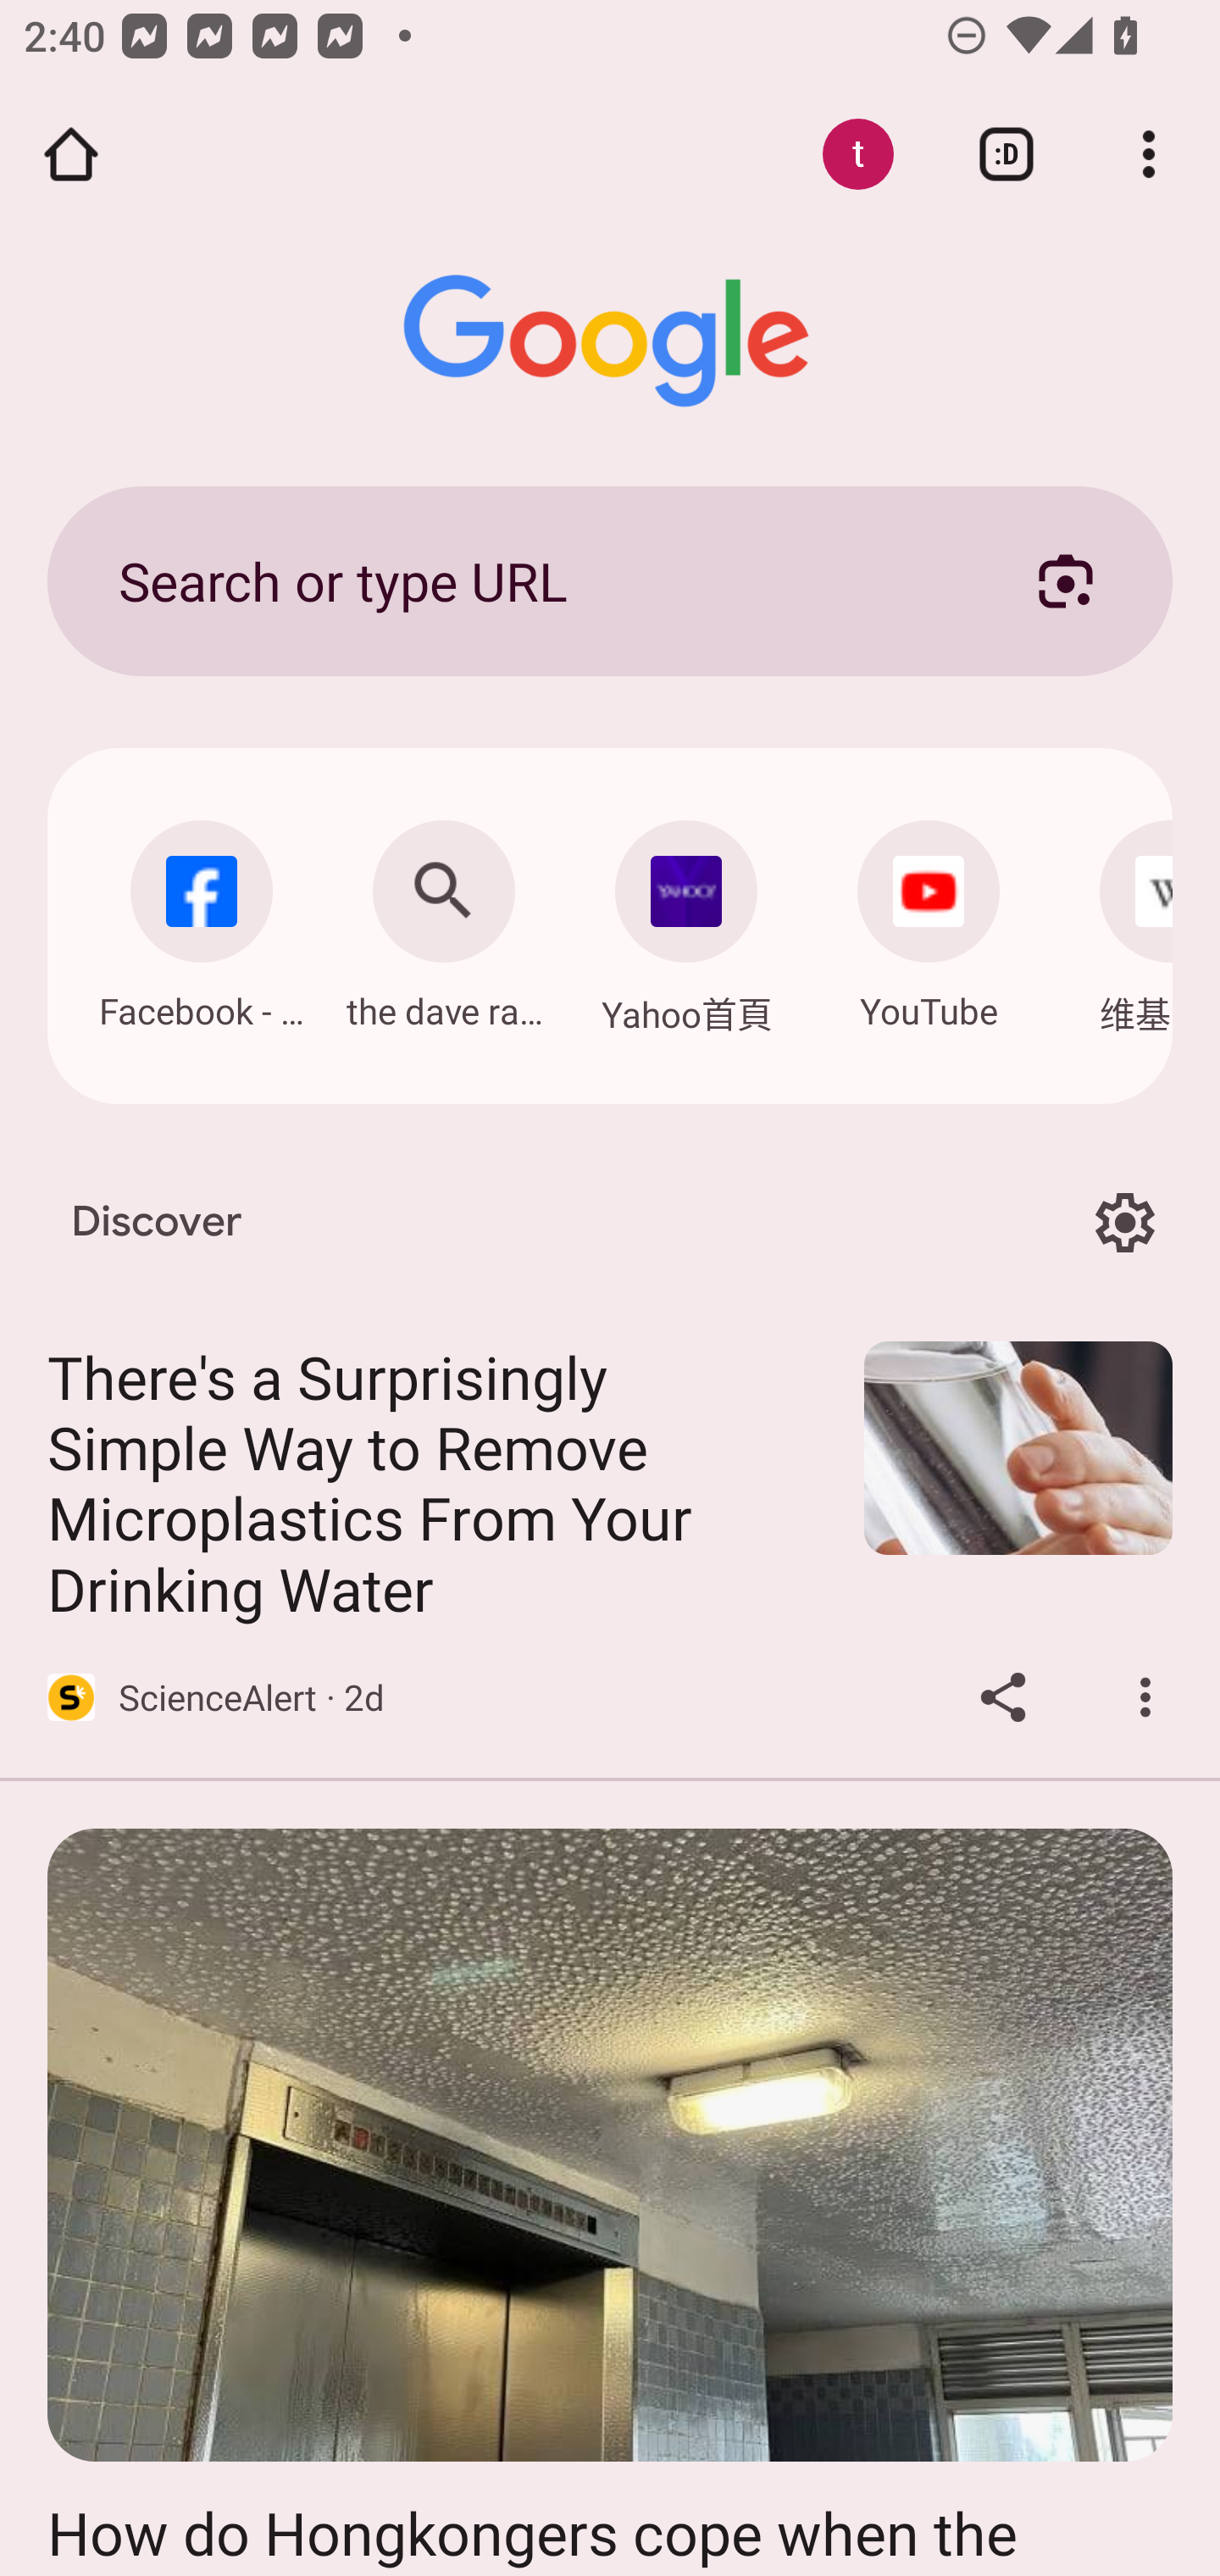 The image size is (1220, 2576). I want to click on Navigate: Yahoo首頁: hk.mobi.yahoo.com Yahoo首頁, so click(686, 919).